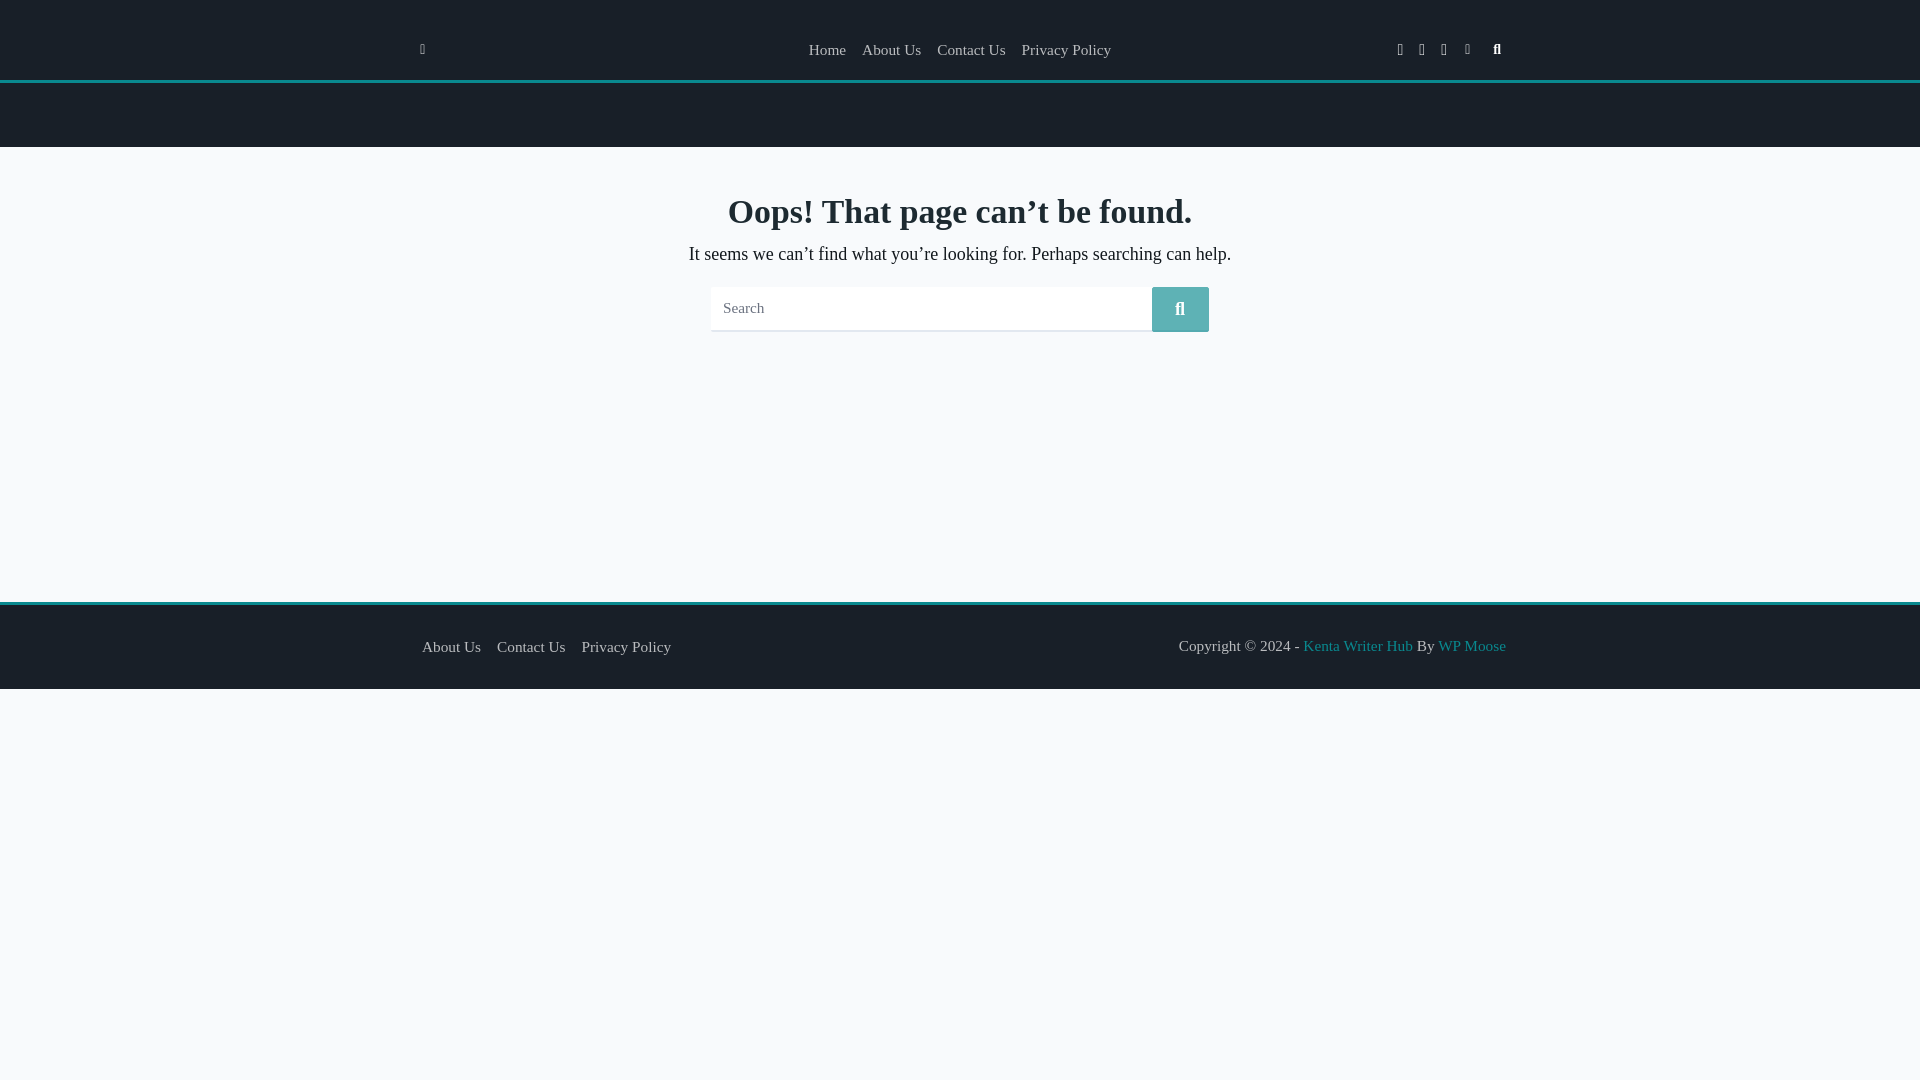  I want to click on About Us, so click(892, 50).